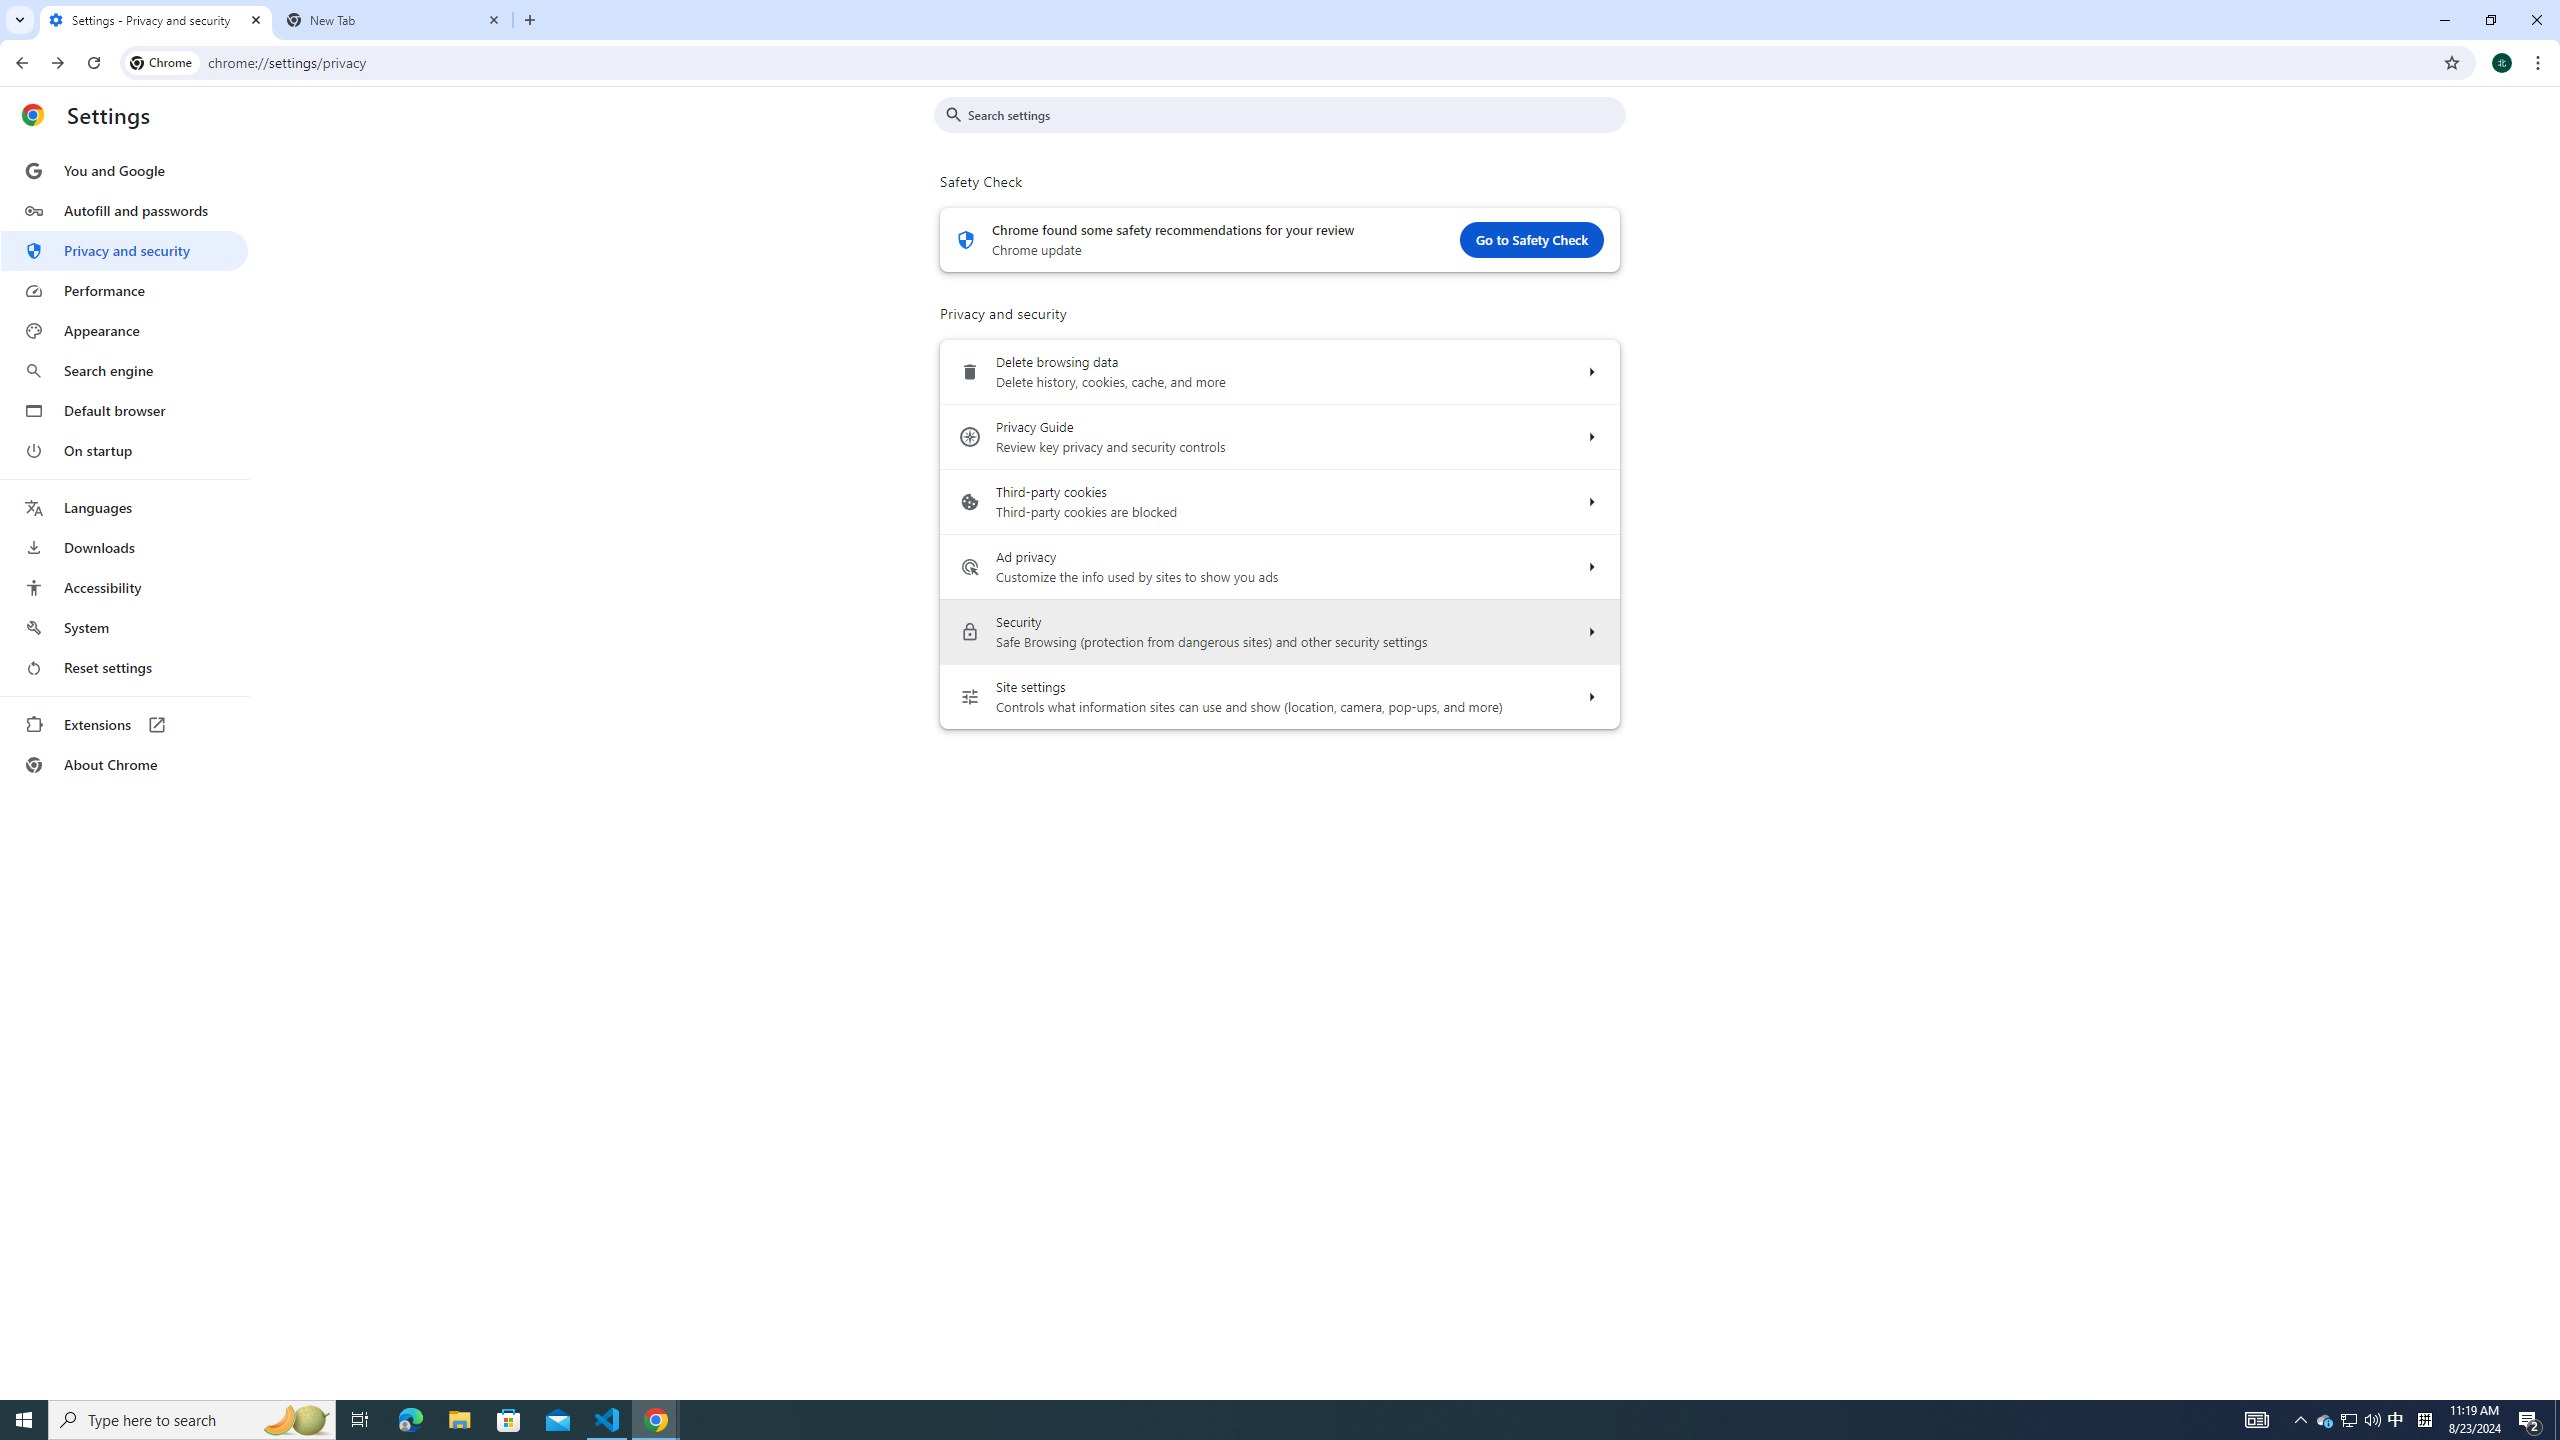 Image resolution: width=2560 pixels, height=1440 pixels. I want to click on Go to Safety Check, so click(1532, 240).